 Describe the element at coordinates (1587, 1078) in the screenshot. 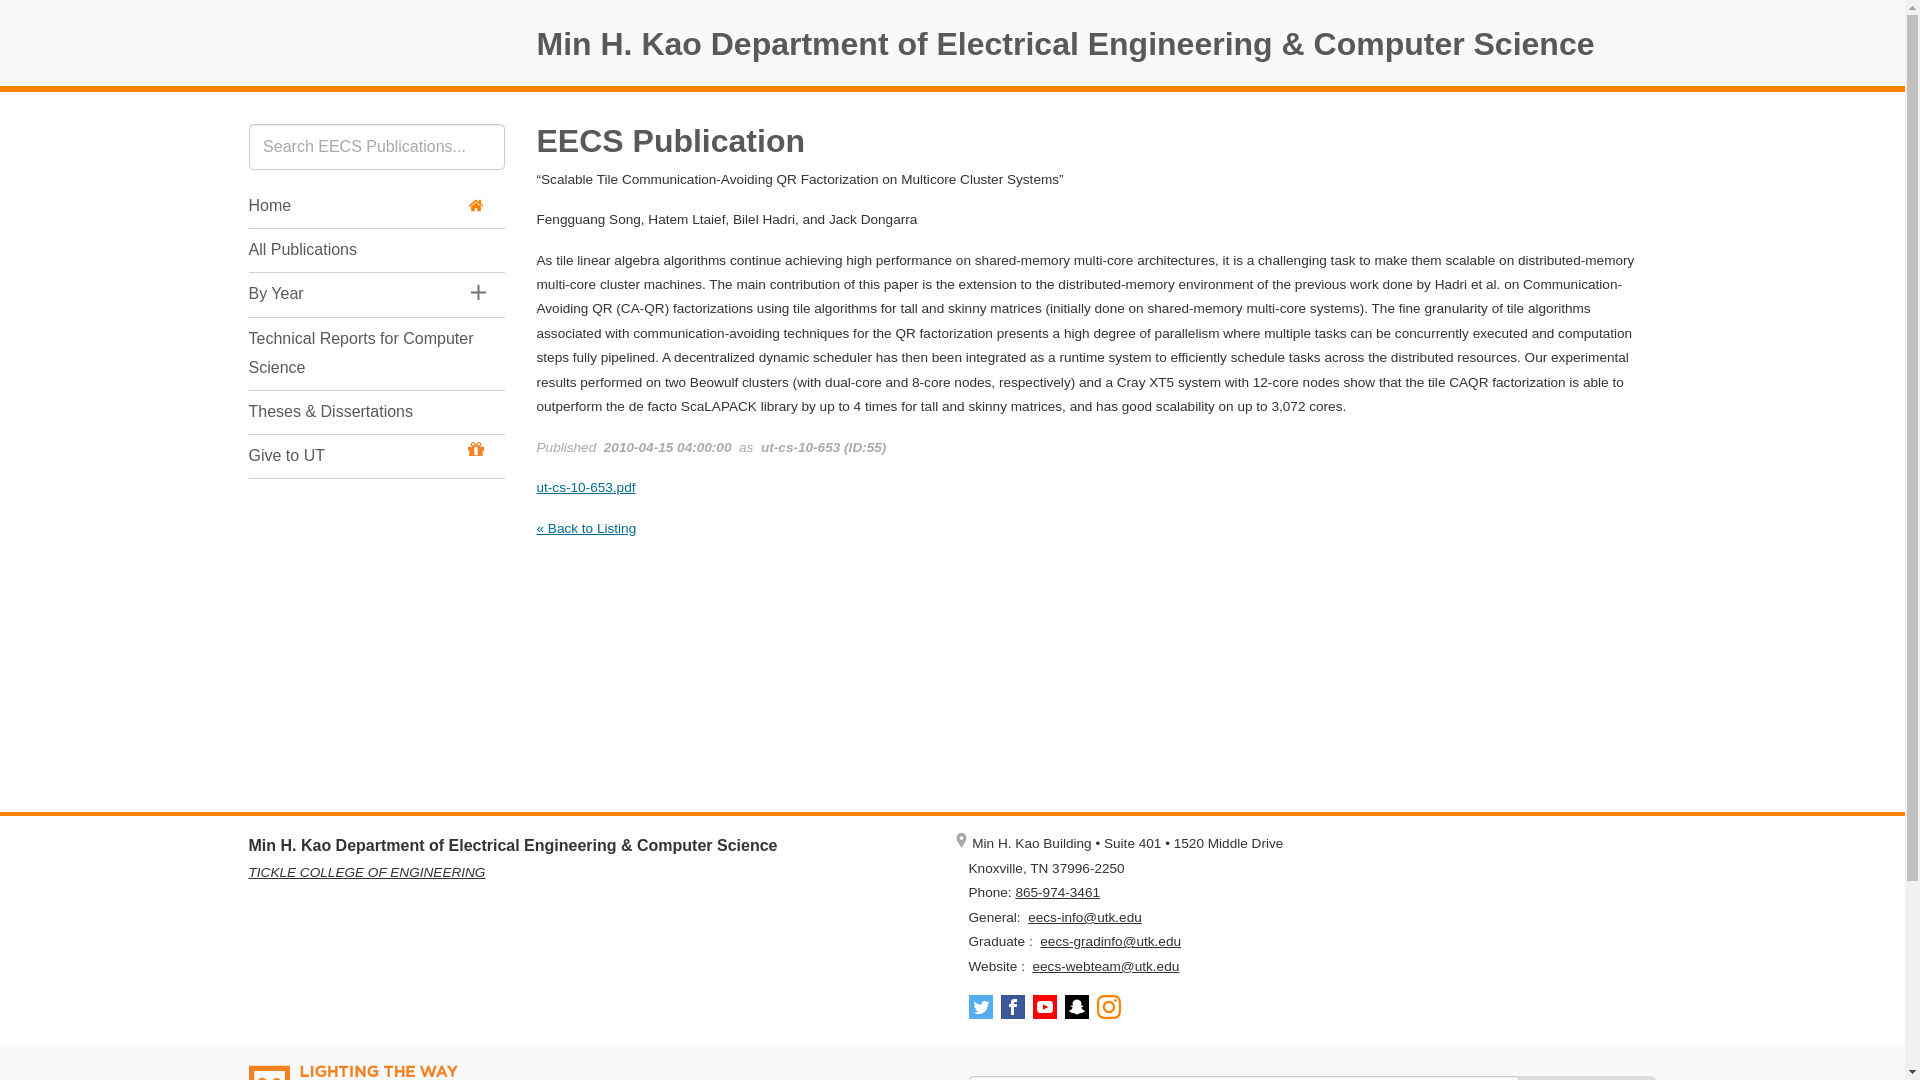

I see `Search` at that location.